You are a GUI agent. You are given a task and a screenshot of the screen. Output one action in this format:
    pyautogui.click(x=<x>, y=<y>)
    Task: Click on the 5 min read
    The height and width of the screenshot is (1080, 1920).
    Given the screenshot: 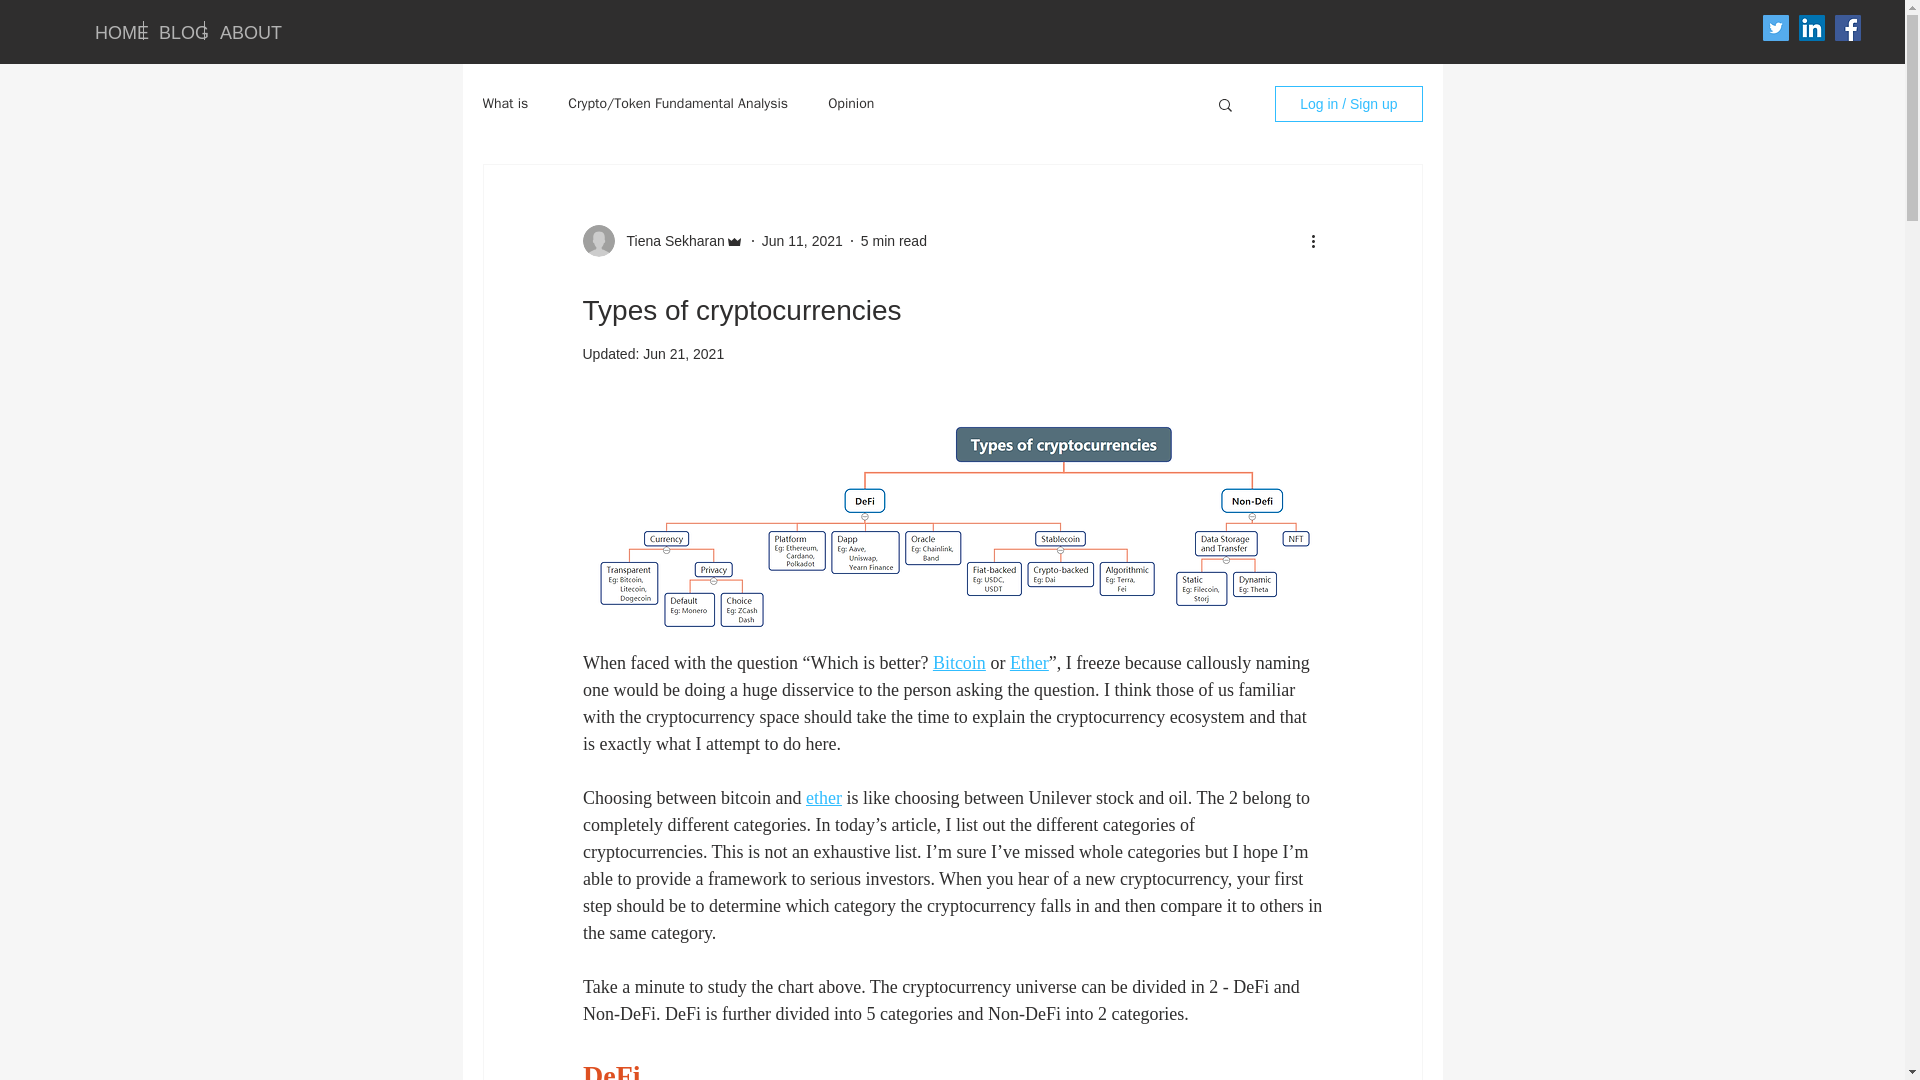 What is the action you would take?
    pyautogui.click(x=894, y=240)
    